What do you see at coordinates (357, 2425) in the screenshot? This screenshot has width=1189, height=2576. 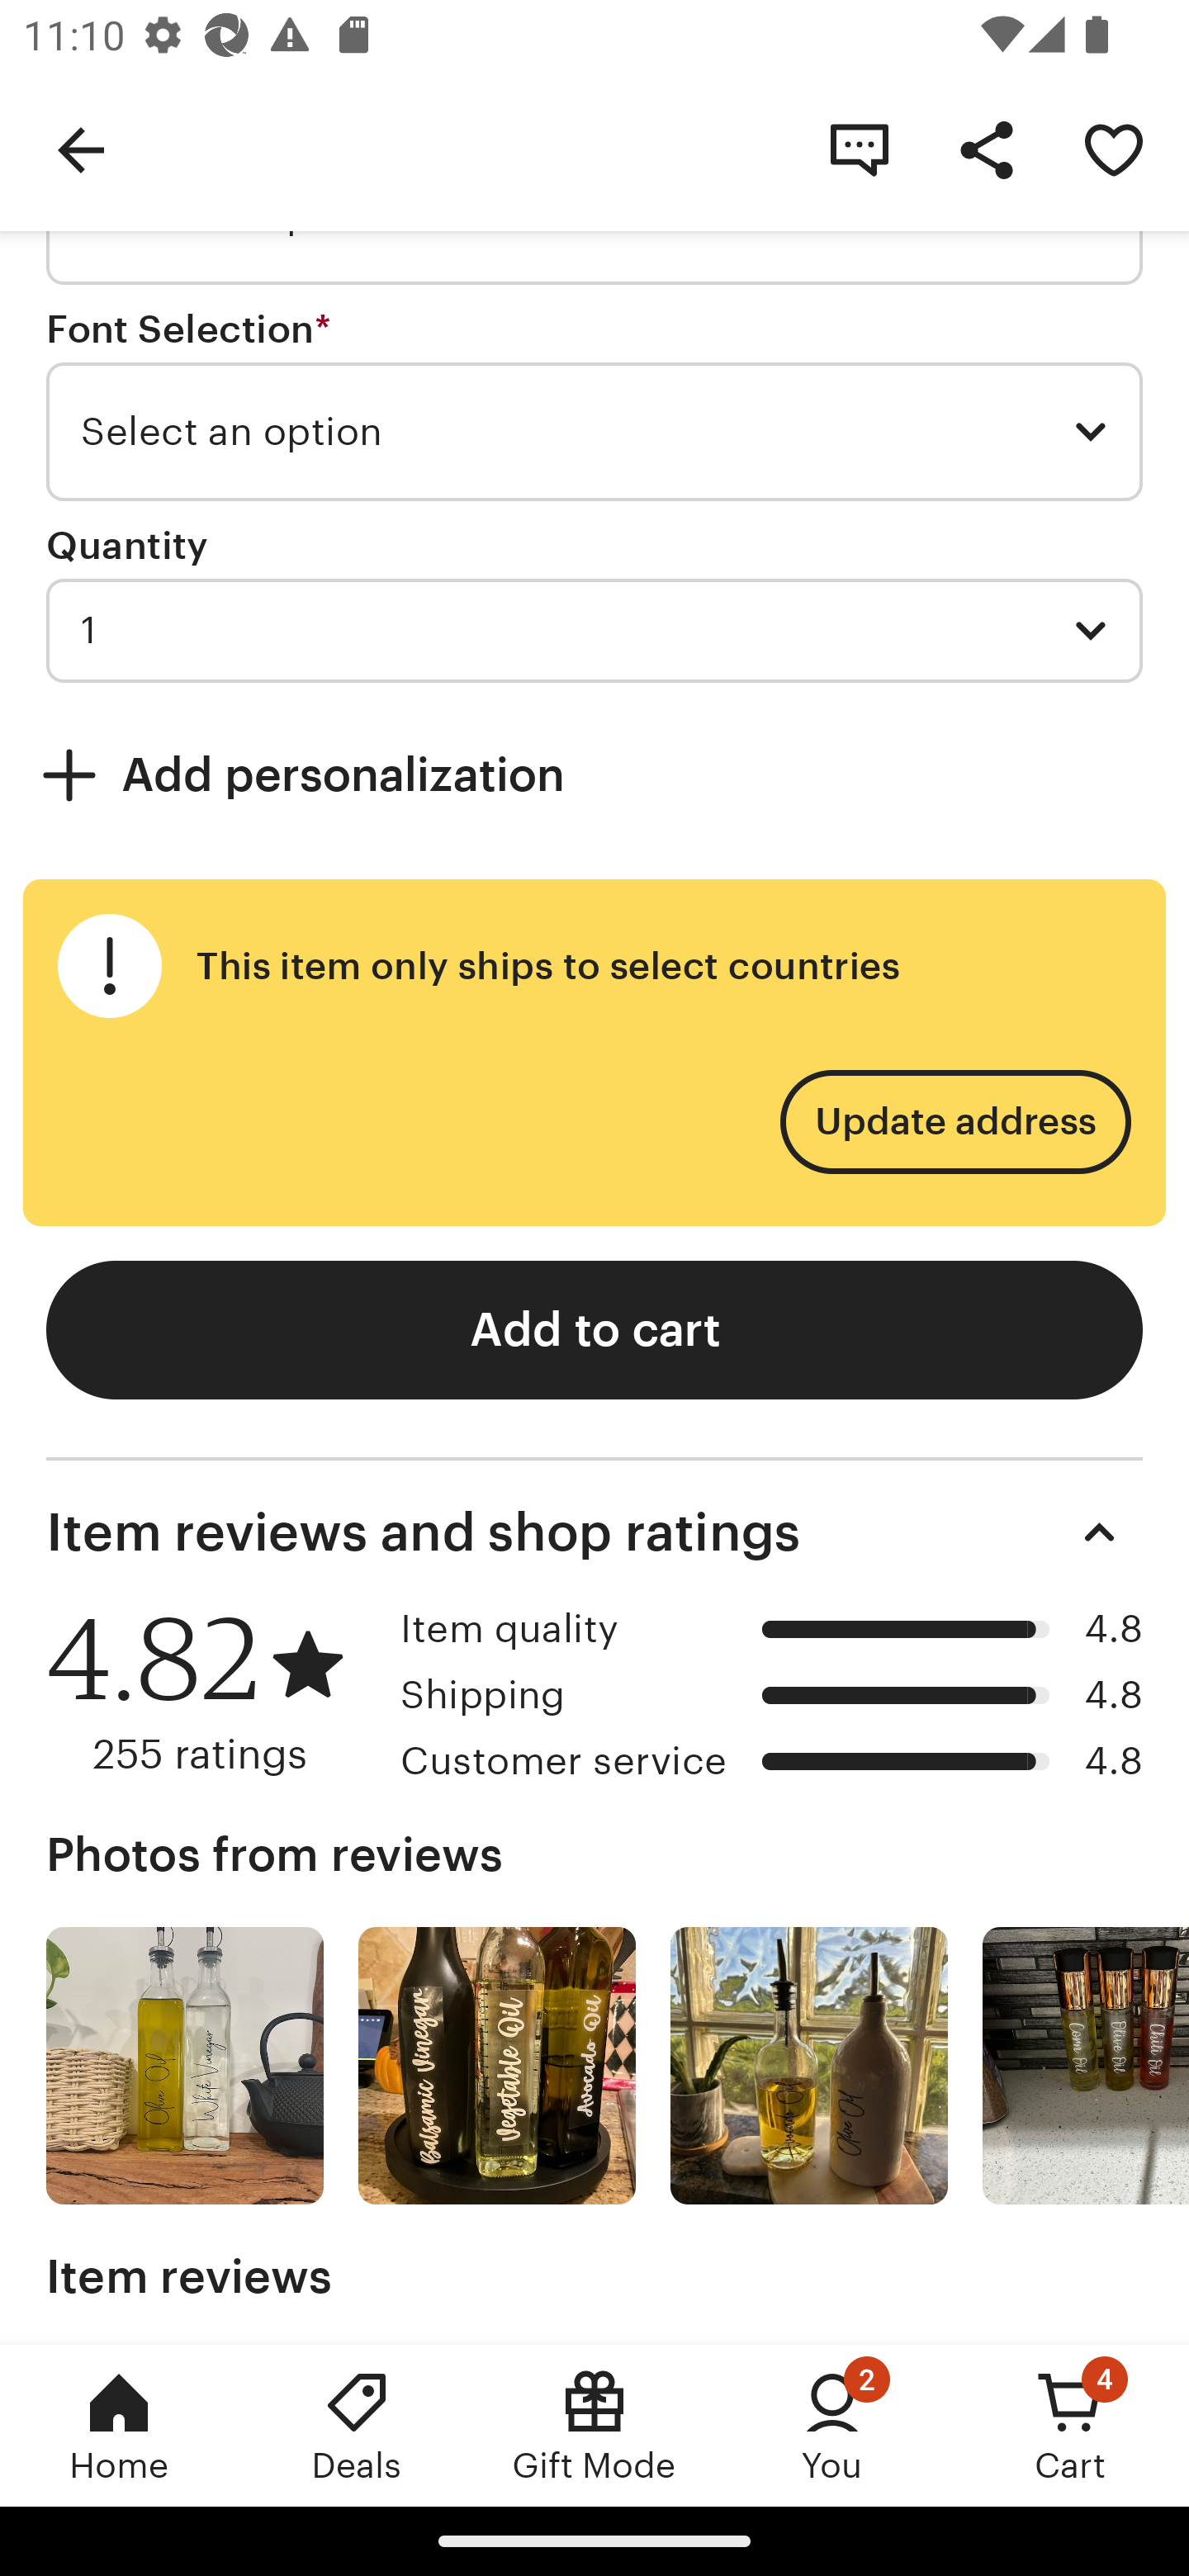 I see `Deals` at bounding box center [357, 2425].